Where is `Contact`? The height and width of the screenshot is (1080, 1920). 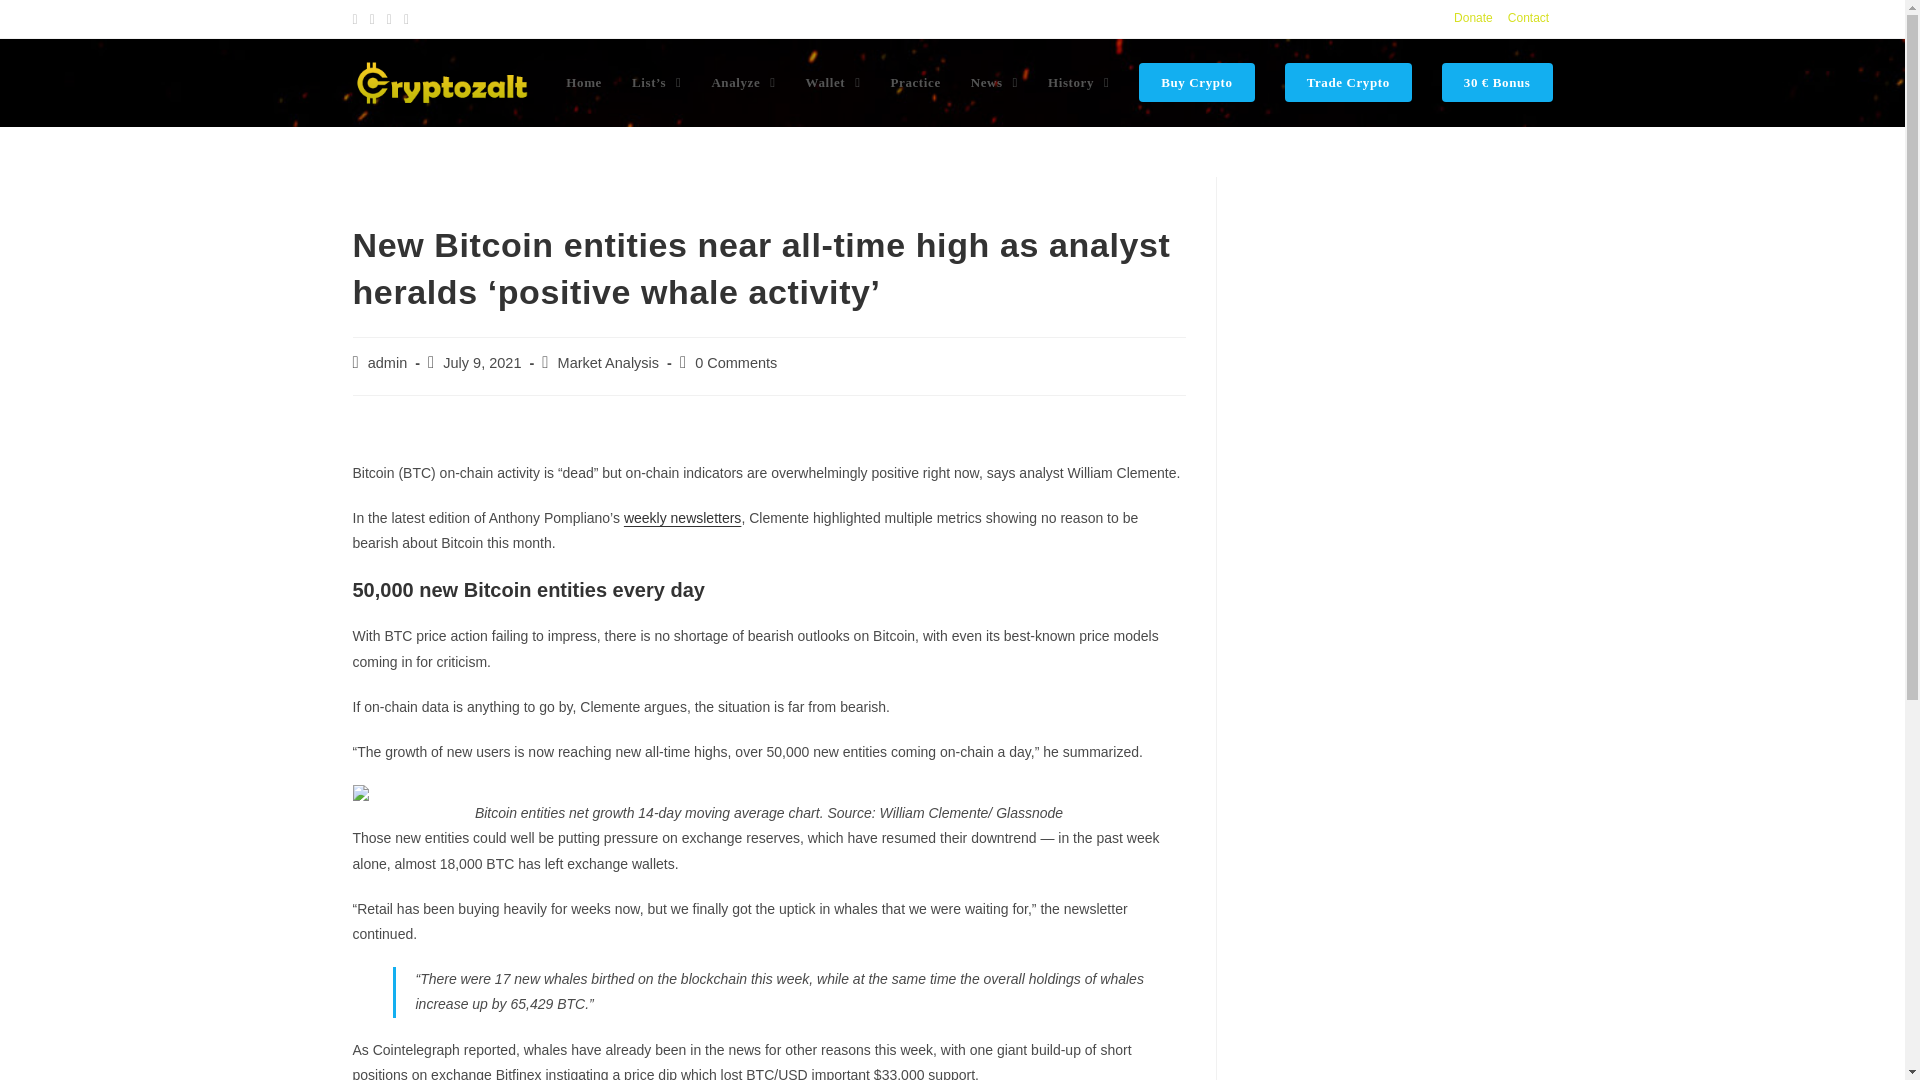 Contact is located at coordinates (1528, 18).